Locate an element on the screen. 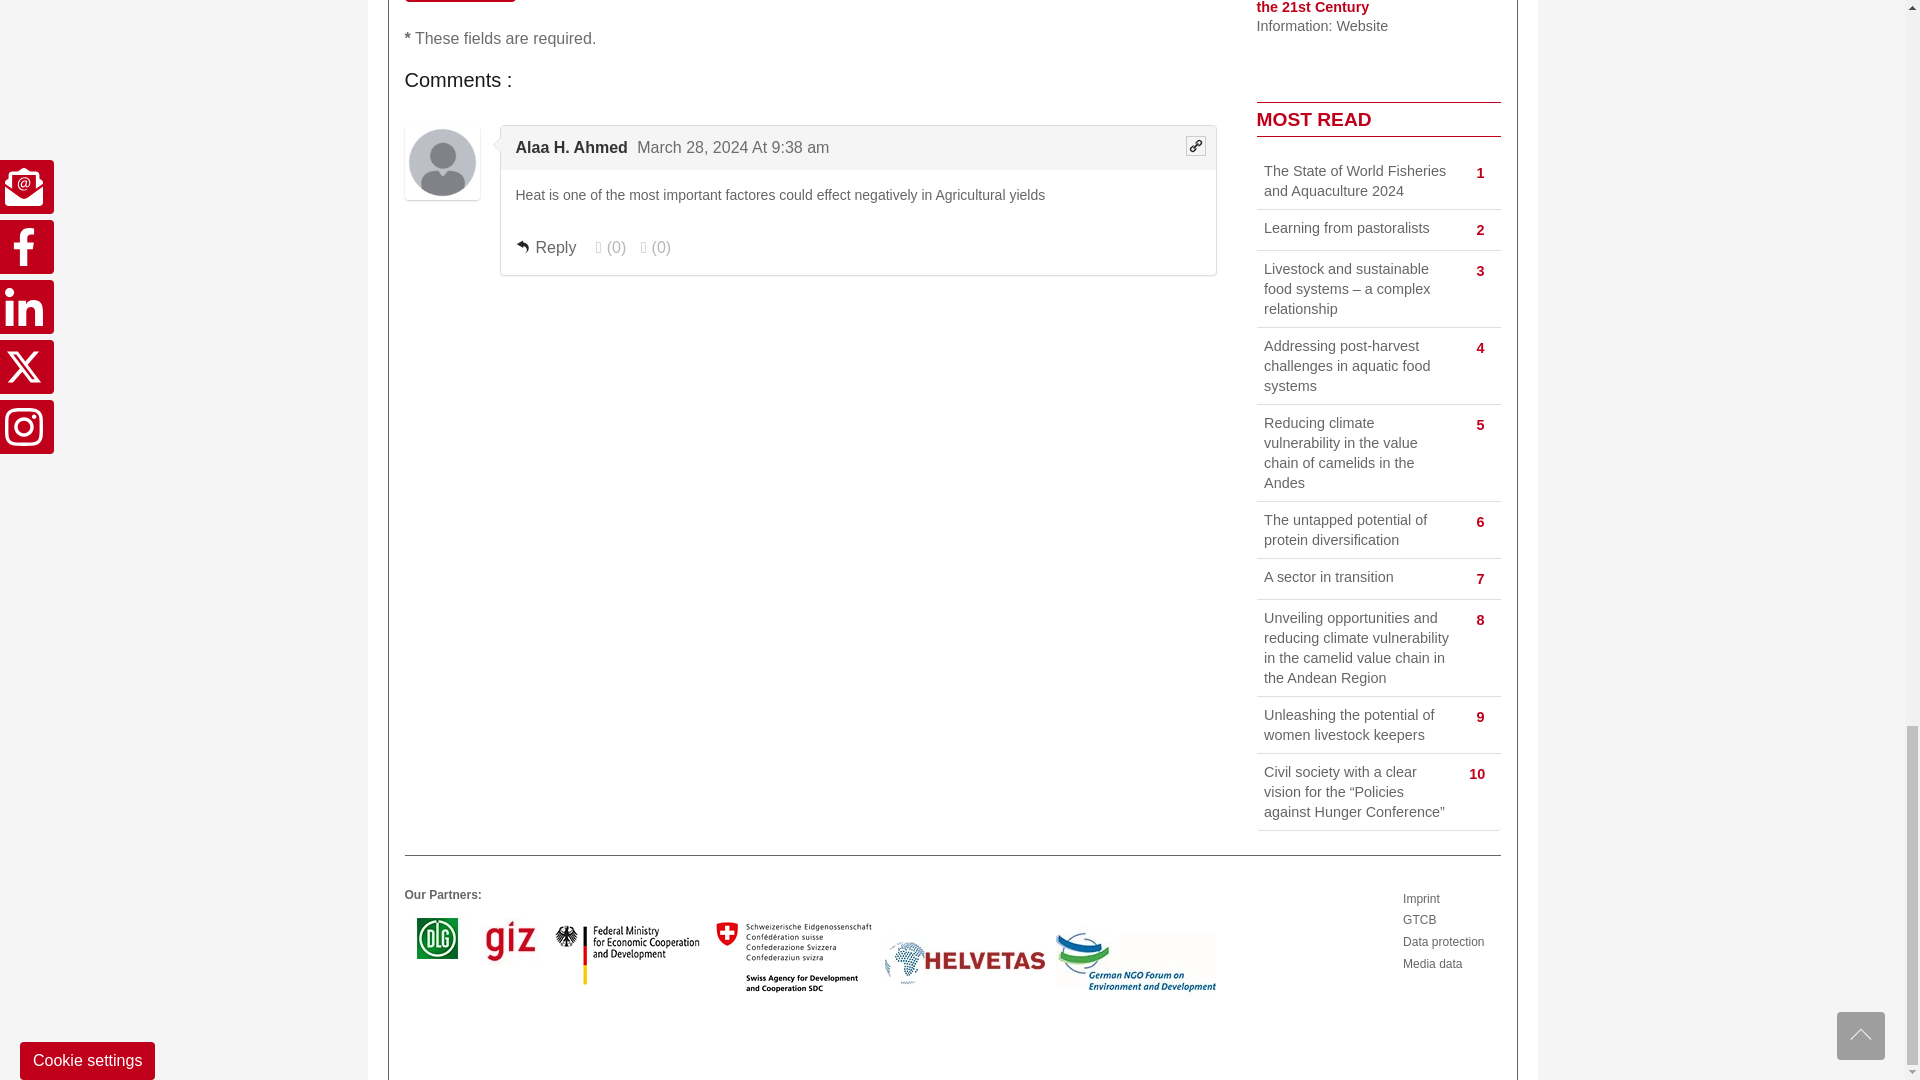  Post comment is located at coordinates (460, 1).